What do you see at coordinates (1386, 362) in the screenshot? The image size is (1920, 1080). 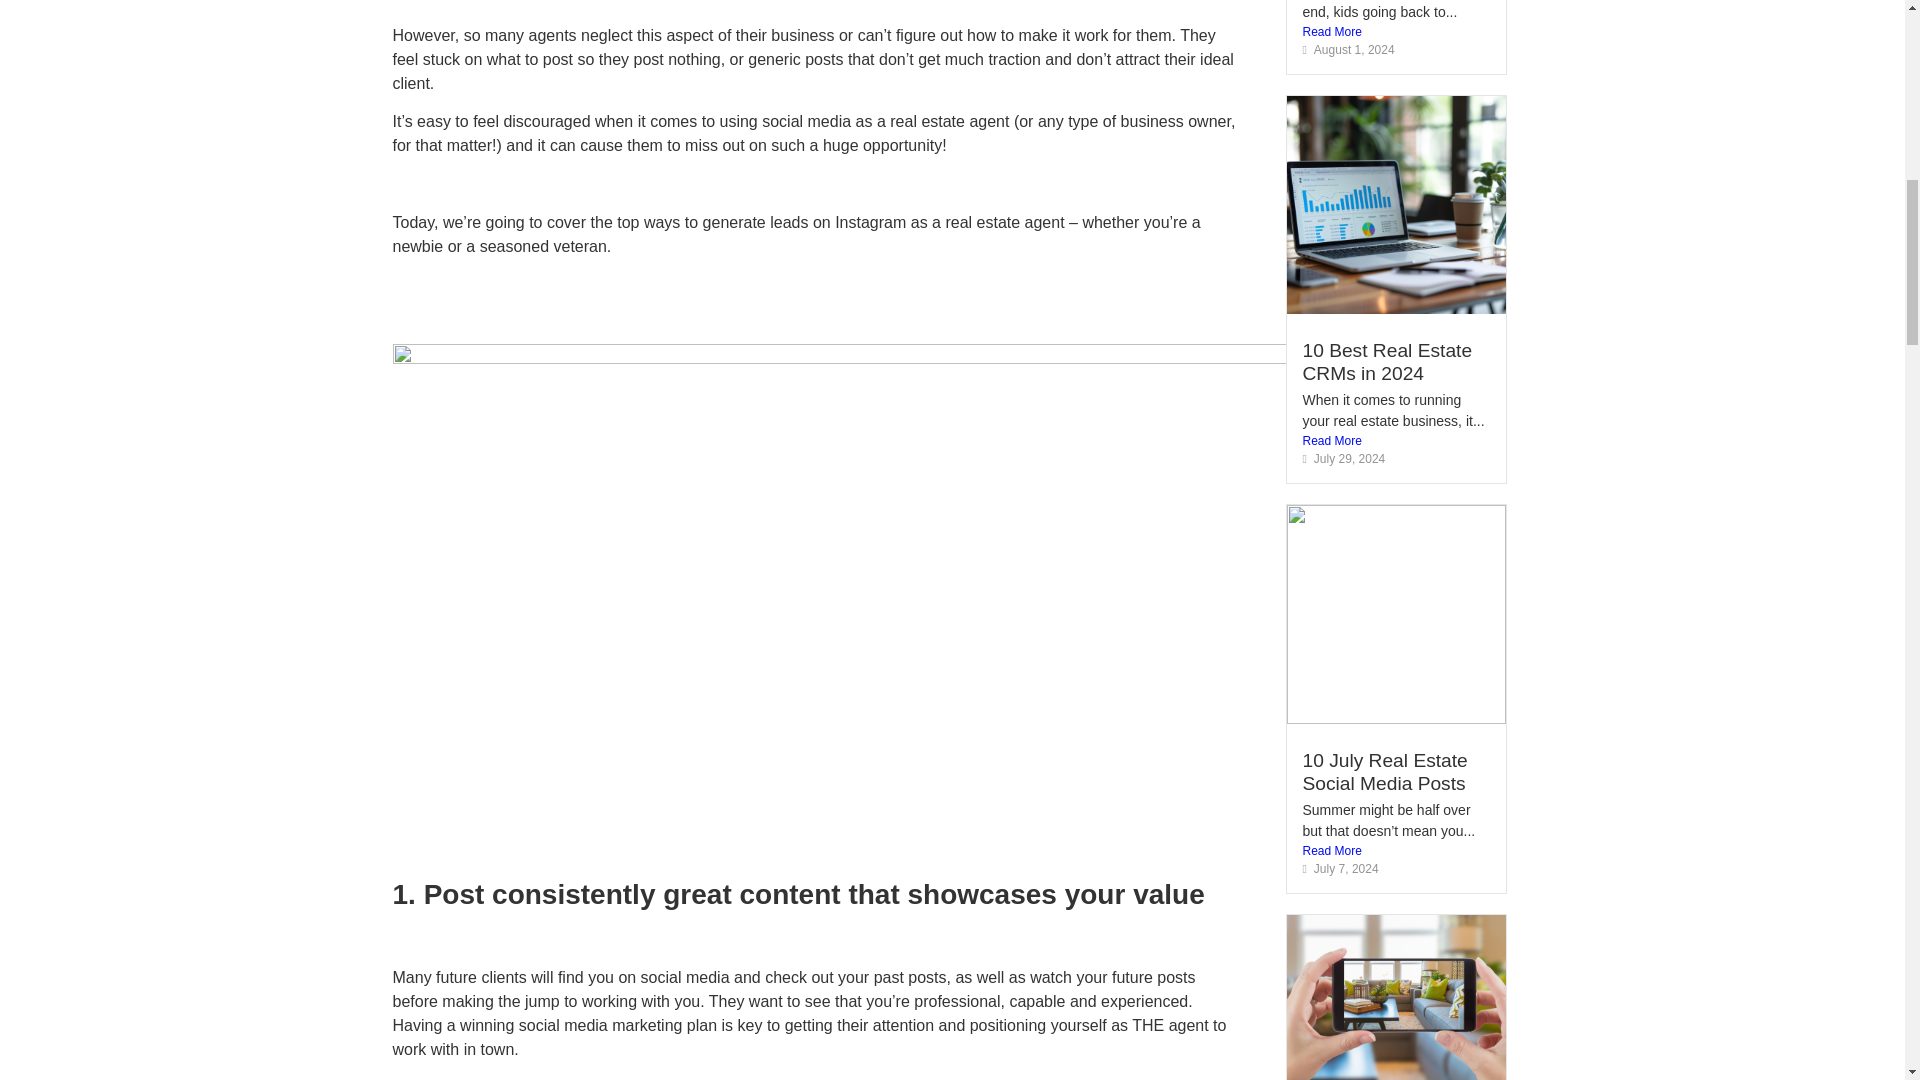 I see `10 Best Real Estate CRMs in 2024` at bounding box center [1386, 362].